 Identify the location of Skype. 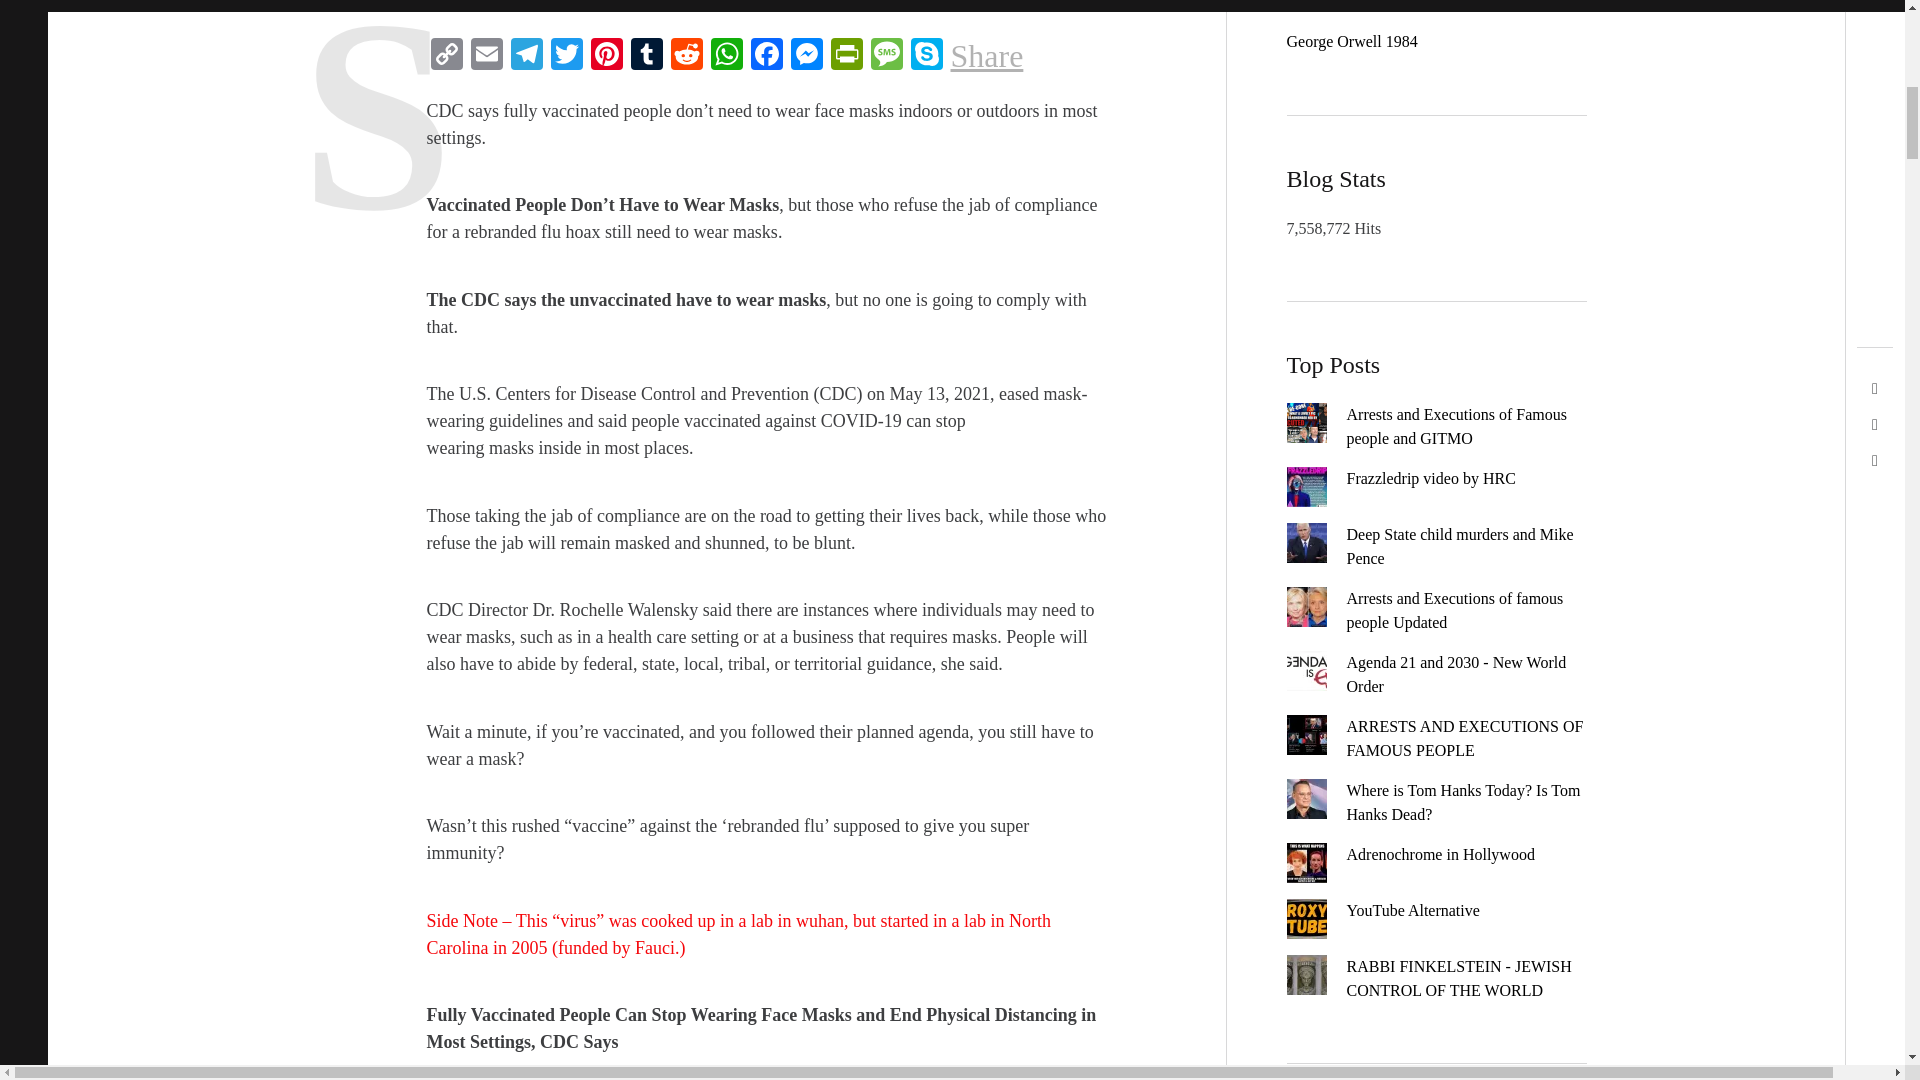
(926, 56).